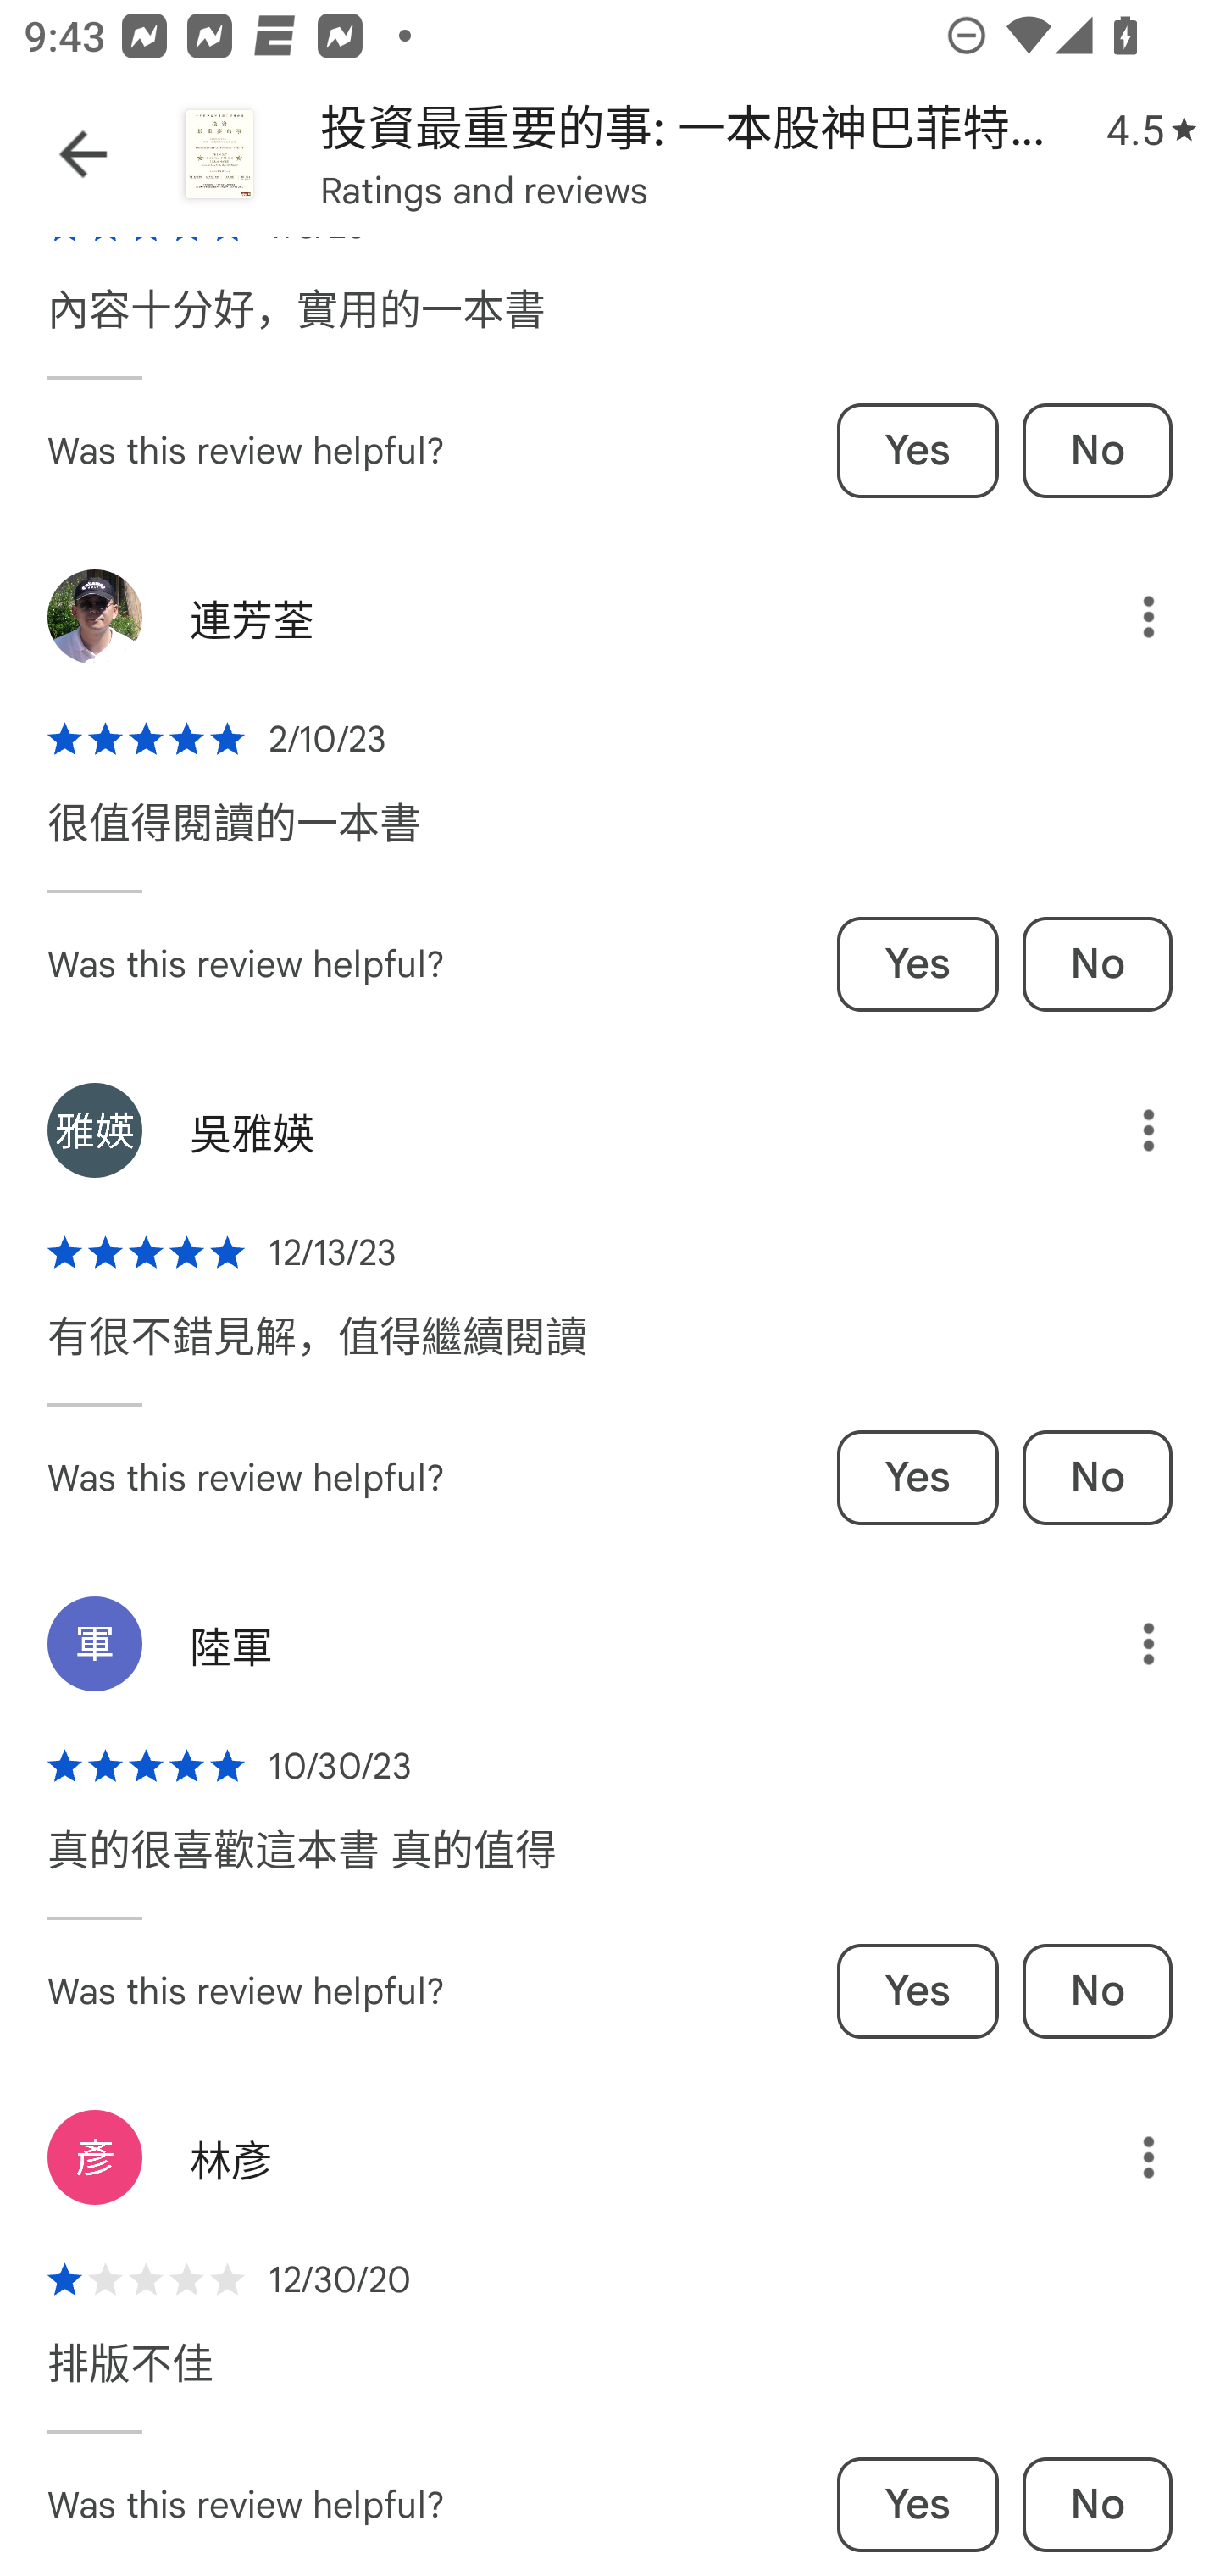 The image size is (1220, 2576). Describe the element at coordinates (1124, 1129) in the screenshot. I see `Options` at that location.